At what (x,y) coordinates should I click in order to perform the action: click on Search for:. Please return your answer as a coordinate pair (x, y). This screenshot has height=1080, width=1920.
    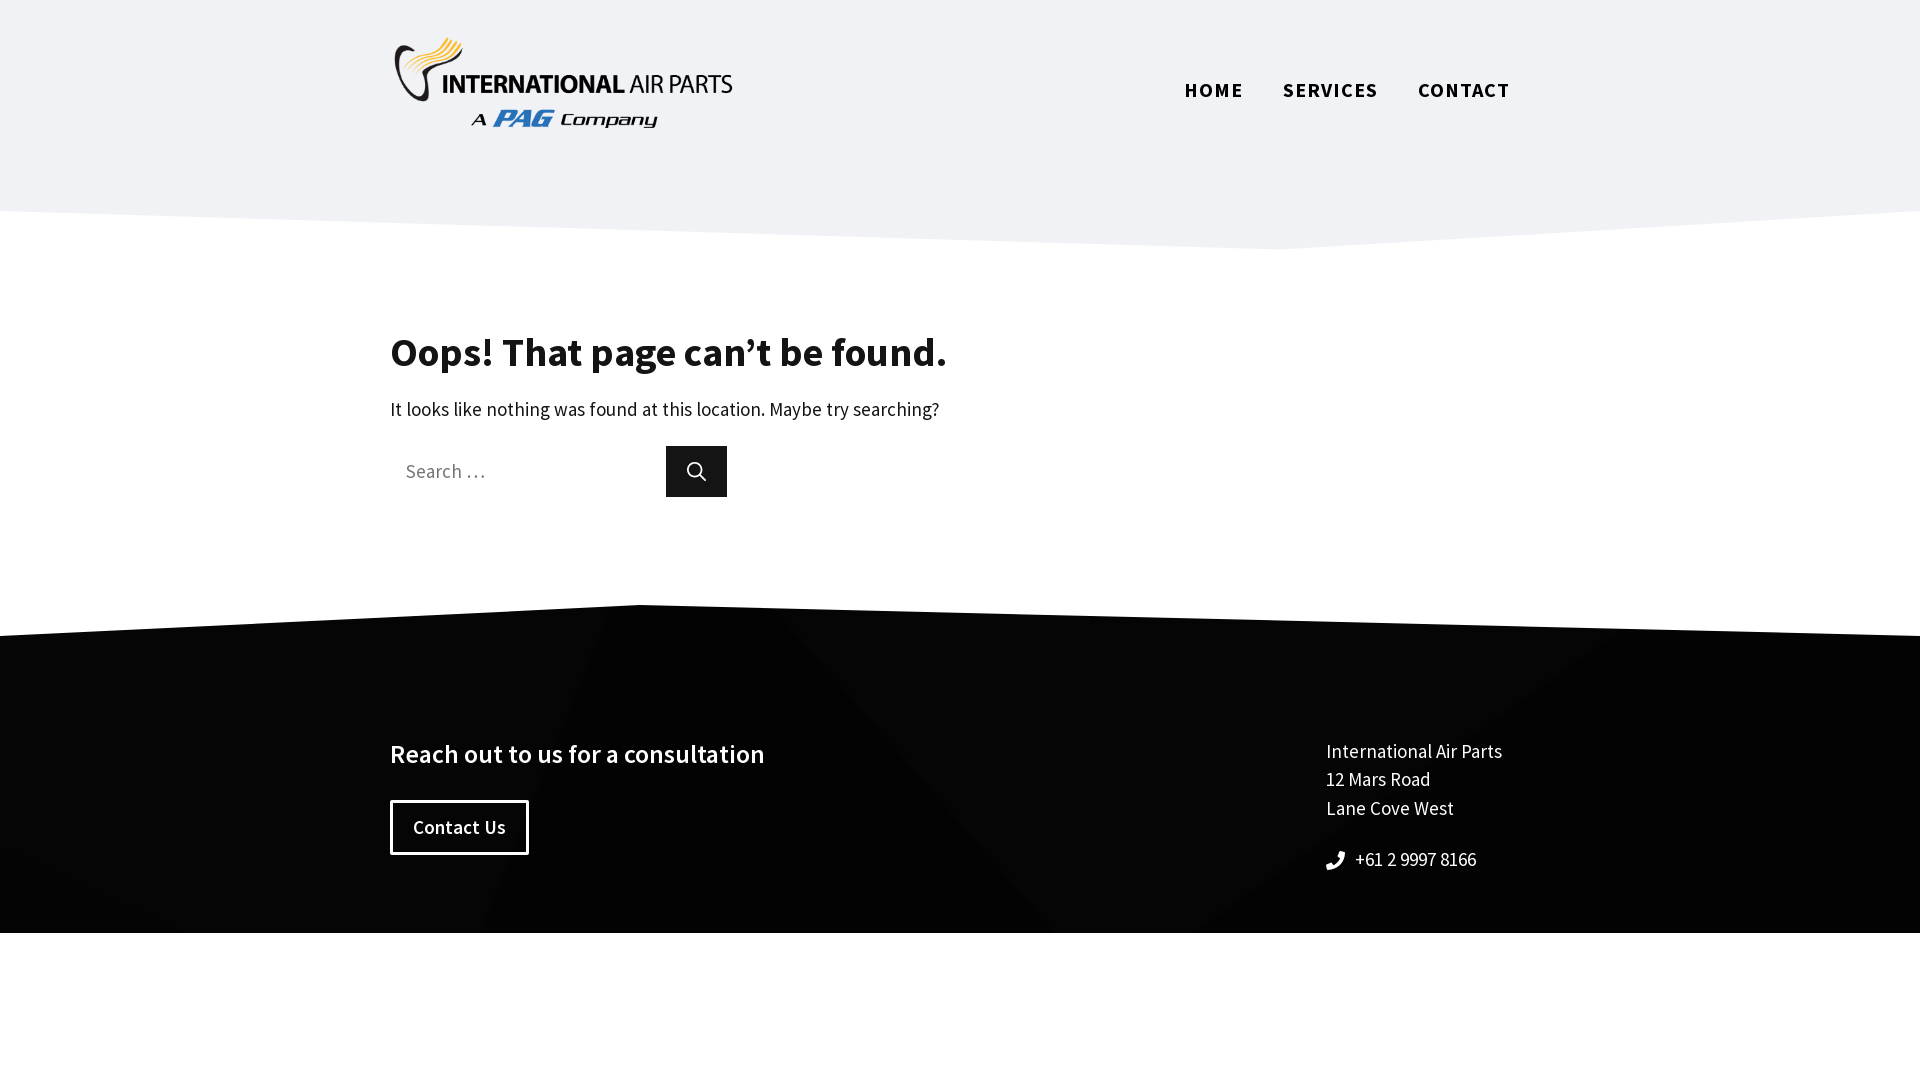
    Looking at the image, I should click on (526, 472).